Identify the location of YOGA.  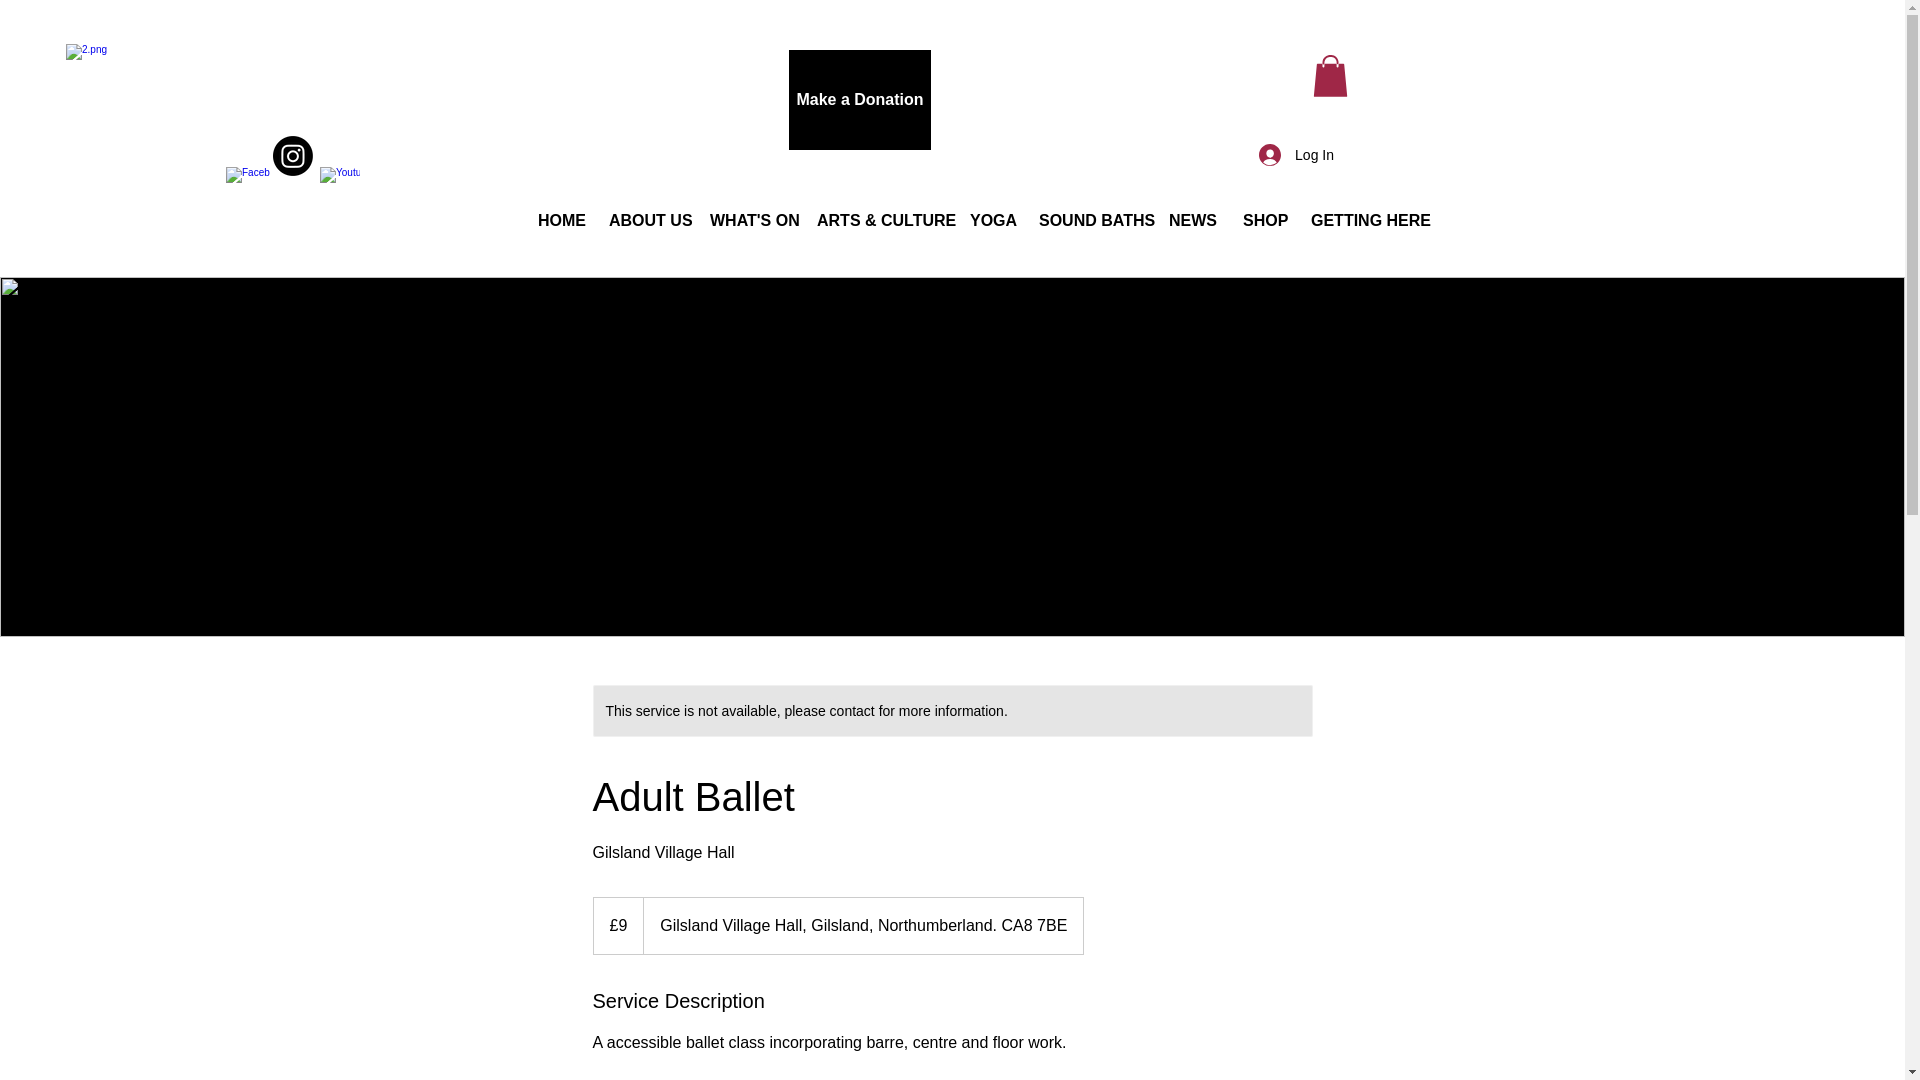
(988, 220).